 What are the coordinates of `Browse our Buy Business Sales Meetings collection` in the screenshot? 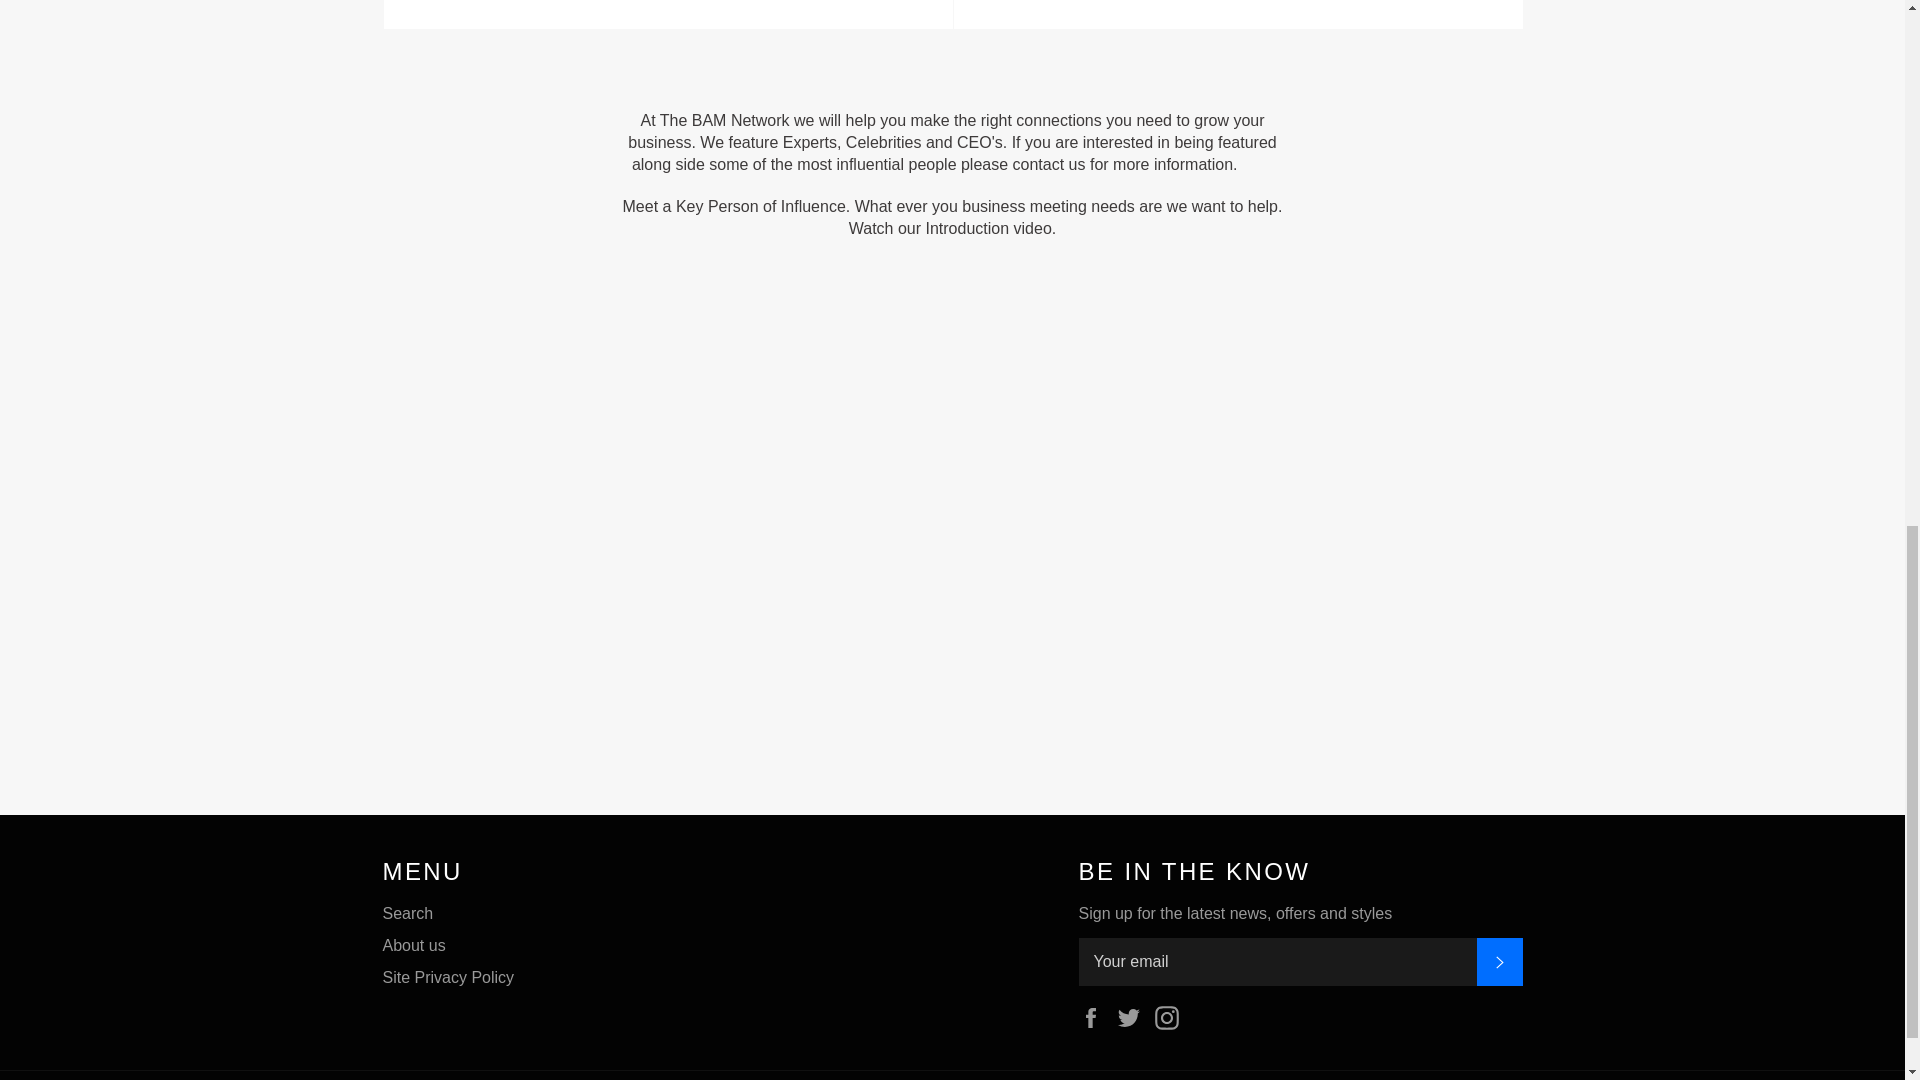 It's located at (1237, 15).